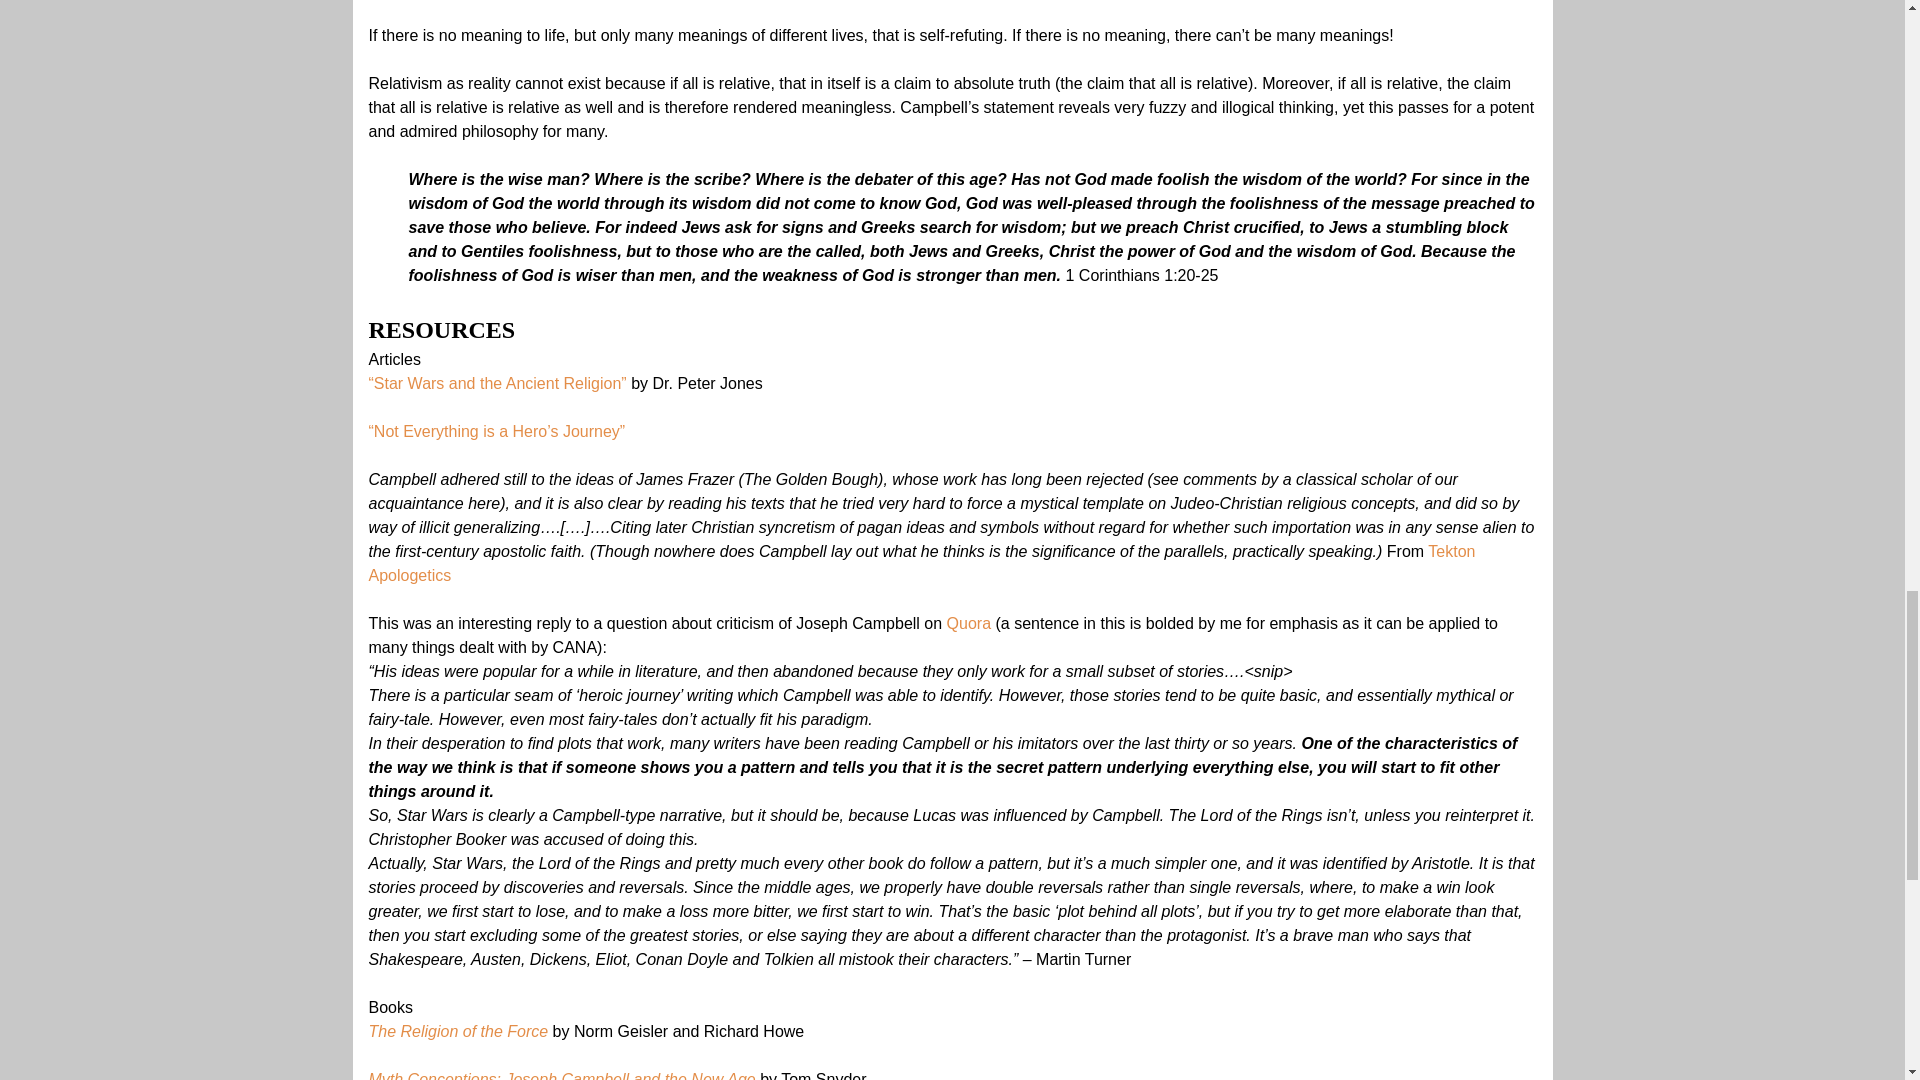 The image size is (1920, 1080). Describe the element at coordinates (561, 1076) in the screenshot. I see `Myth Conceptions: Joseph Campbell and the New Age` at that location.